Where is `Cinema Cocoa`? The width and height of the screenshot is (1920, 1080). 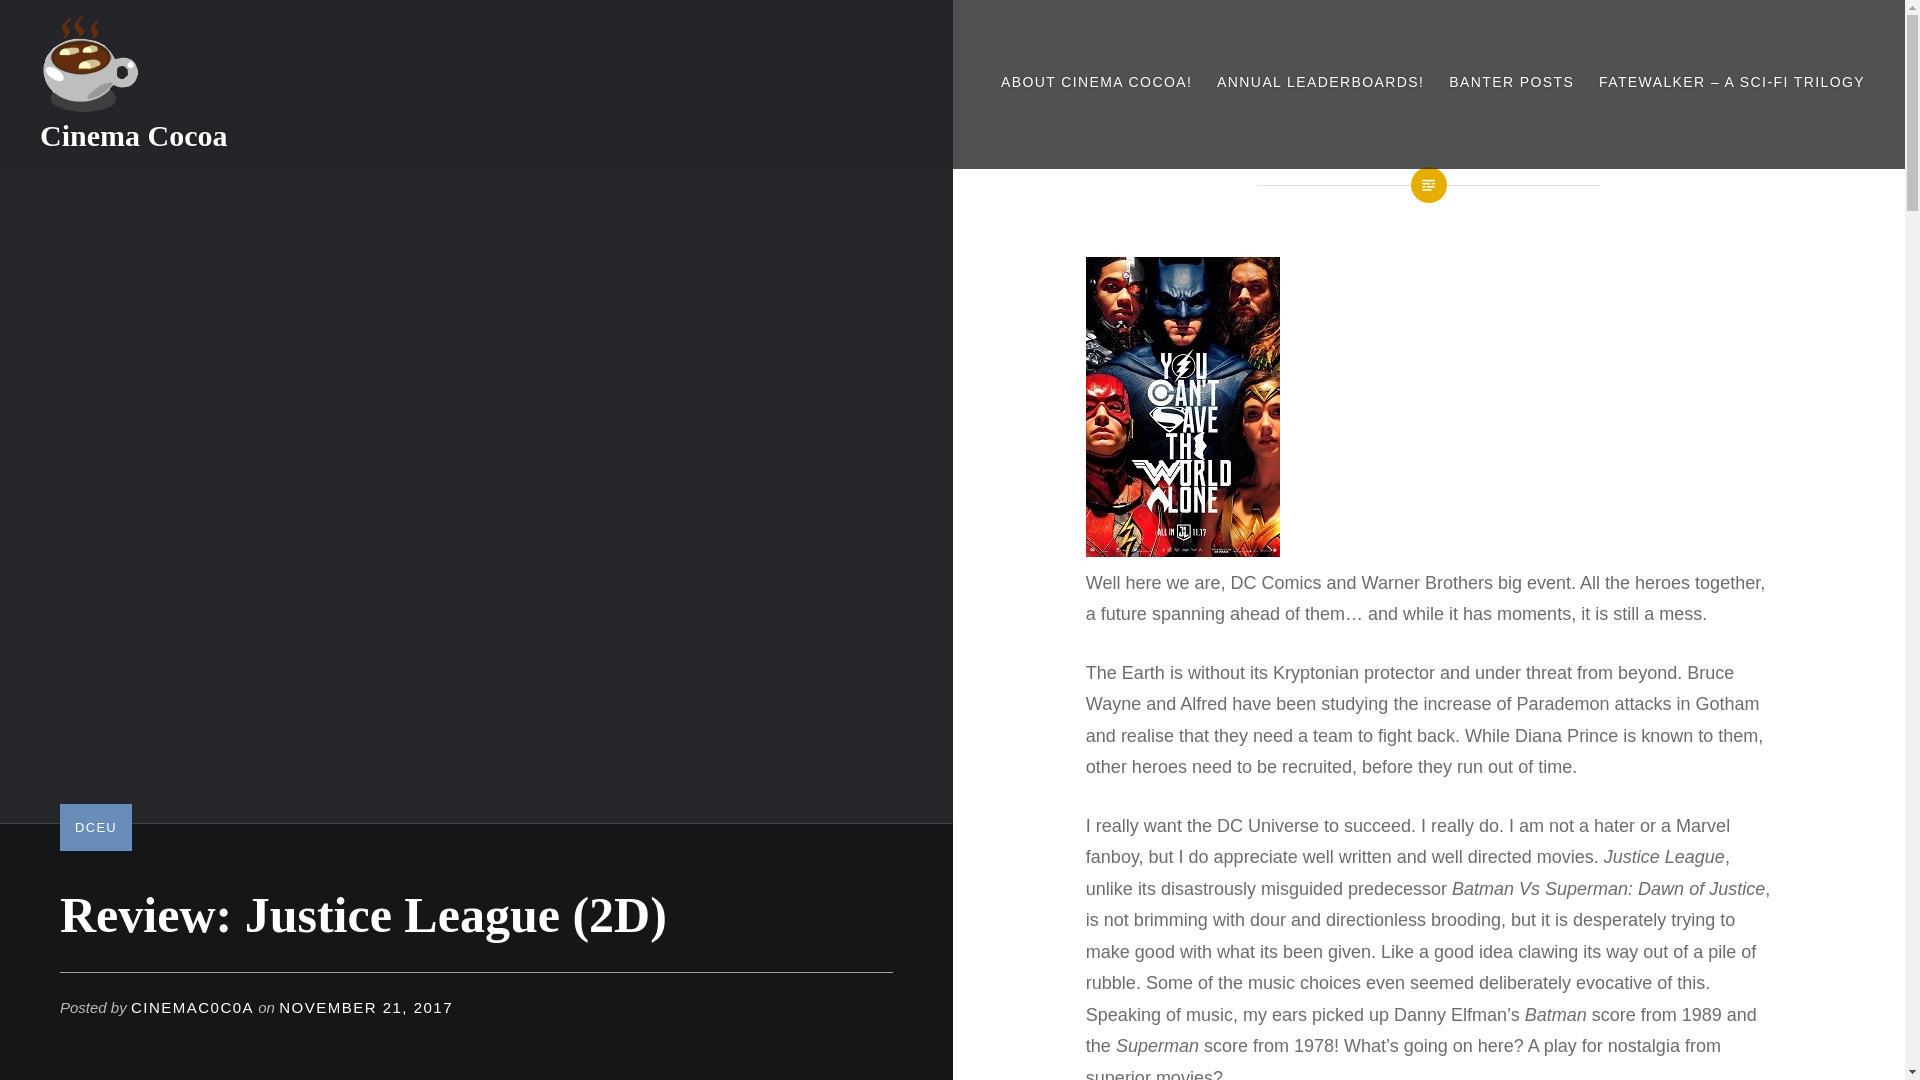 Cinema Cocoa is located at coordinates (133, 135).